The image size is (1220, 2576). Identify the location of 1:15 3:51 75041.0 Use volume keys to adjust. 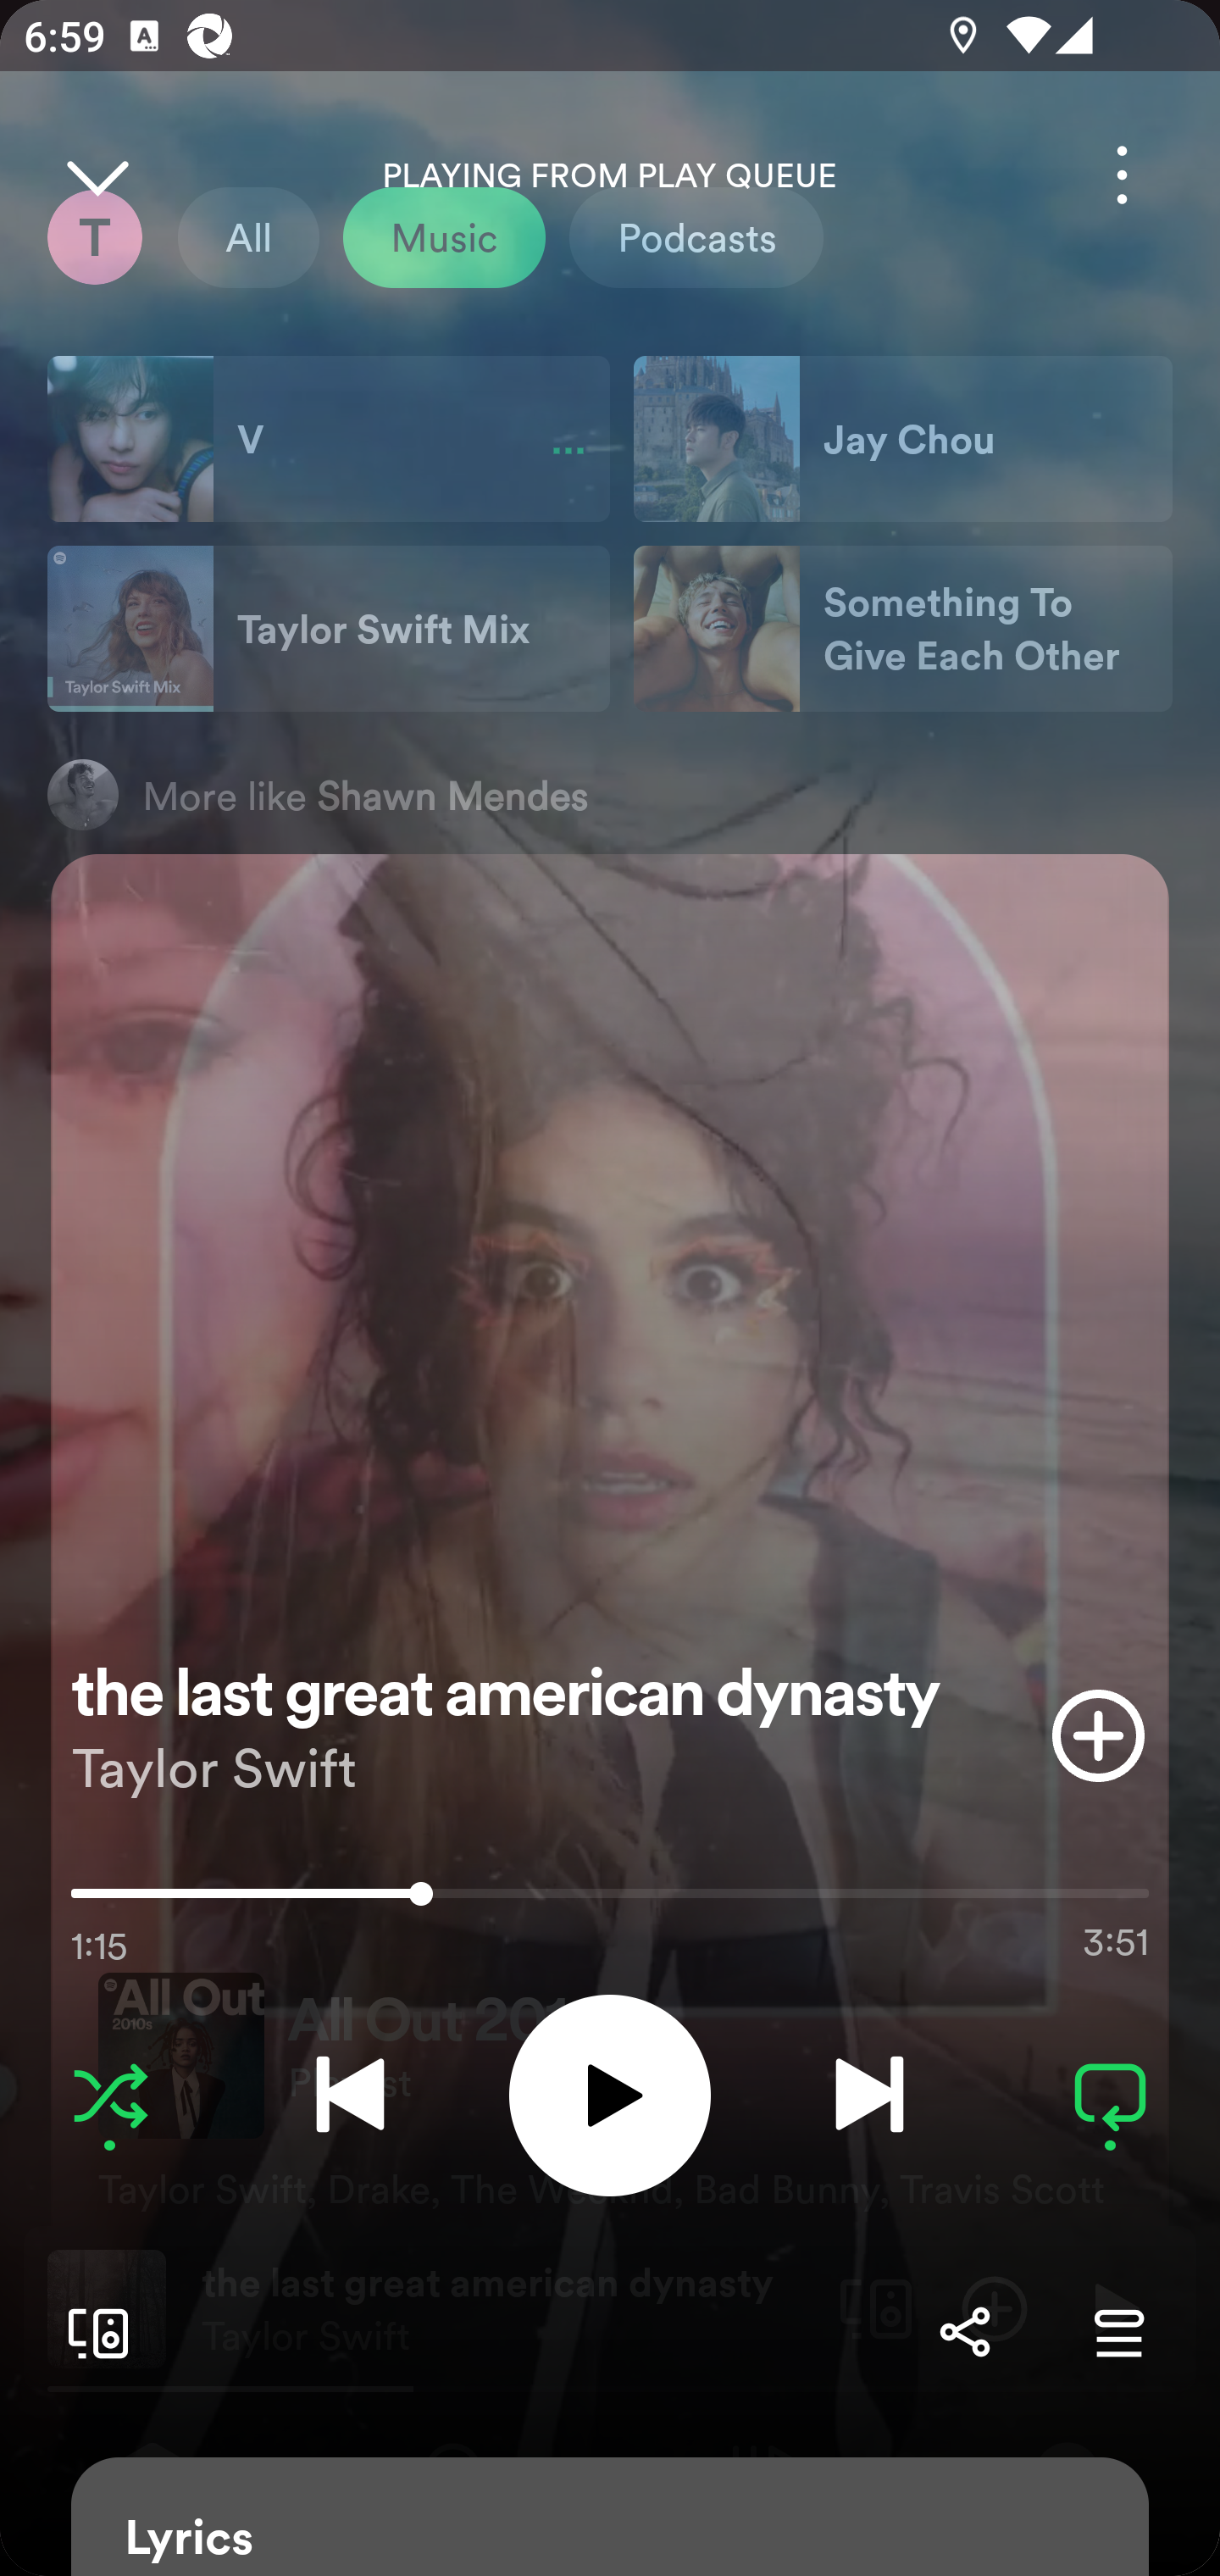
(610, 1901).